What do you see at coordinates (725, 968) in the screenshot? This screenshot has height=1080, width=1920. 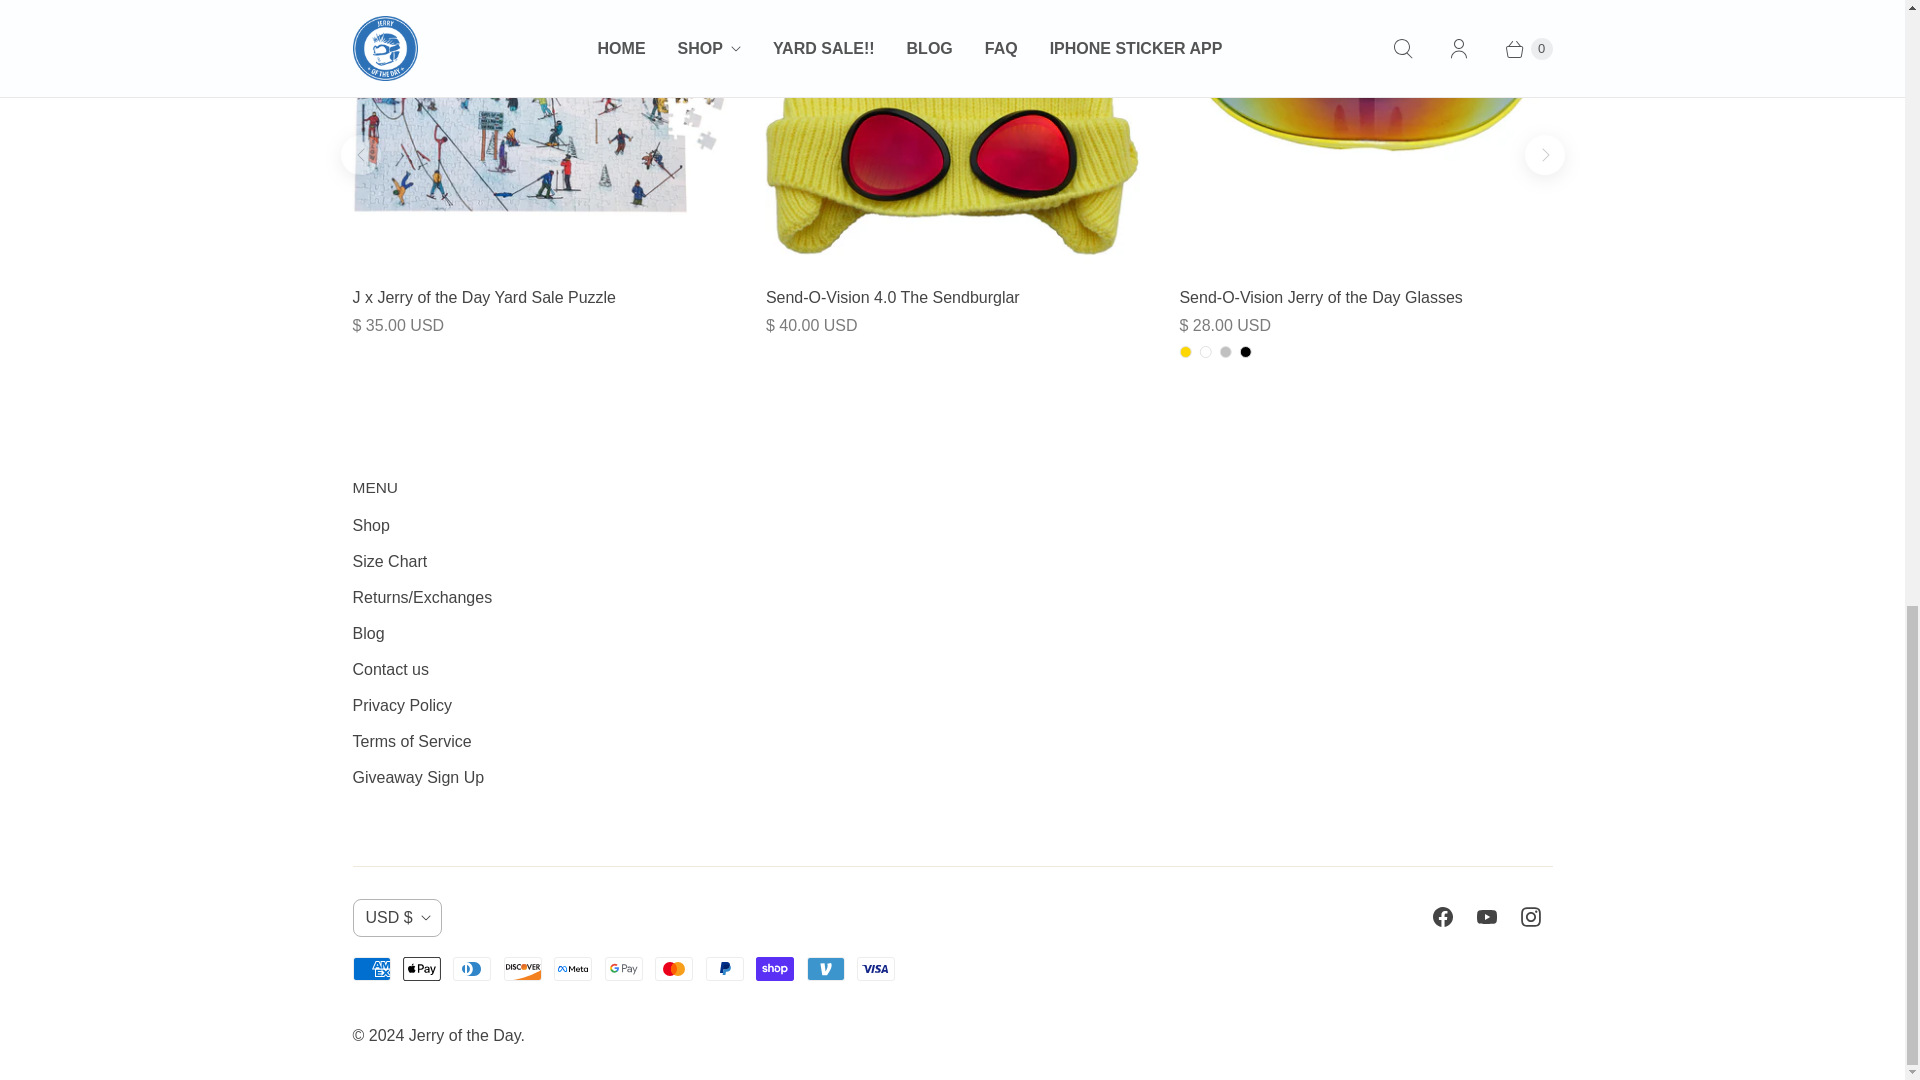 I see `PayPal` at bounding box center [725, 968].